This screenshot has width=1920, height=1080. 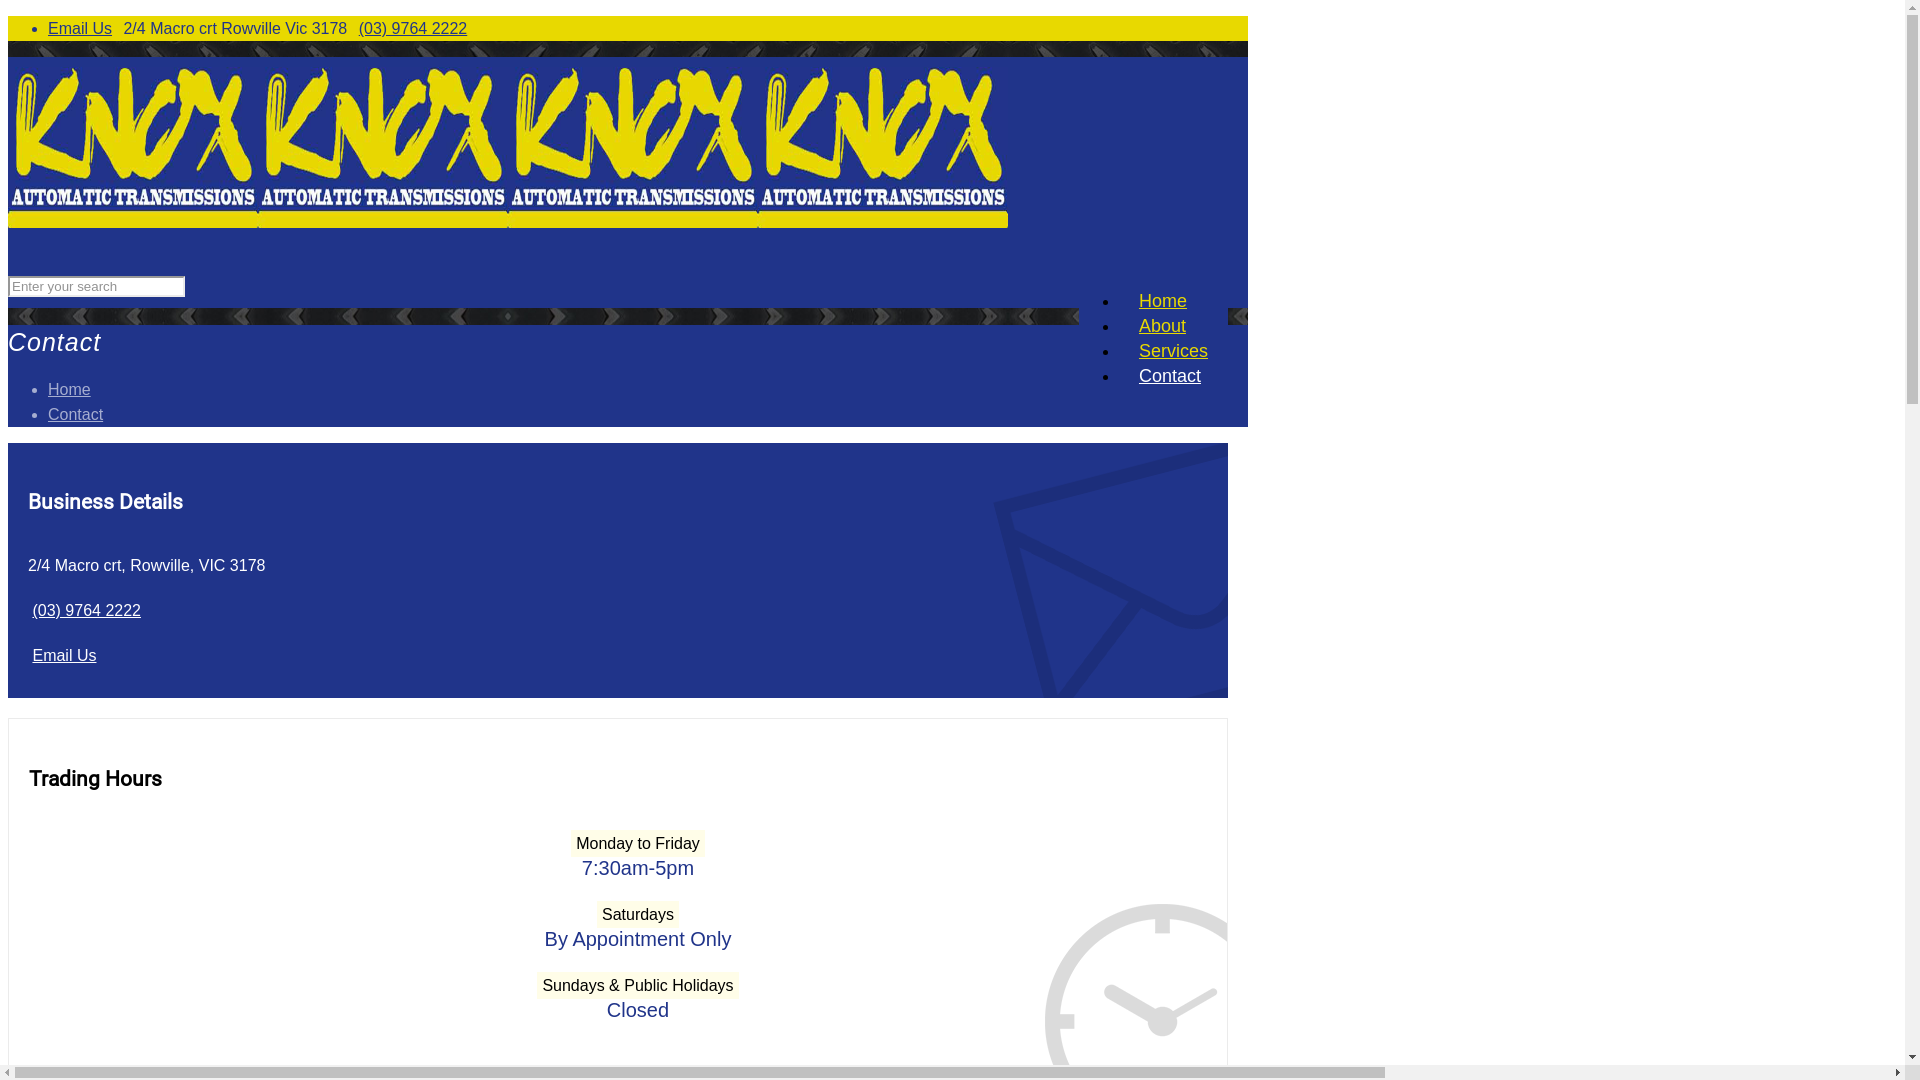 What do you see at coordinates (1170, 376) in the screenshot?
I see `Contact` at bounding box center [1170, 376].